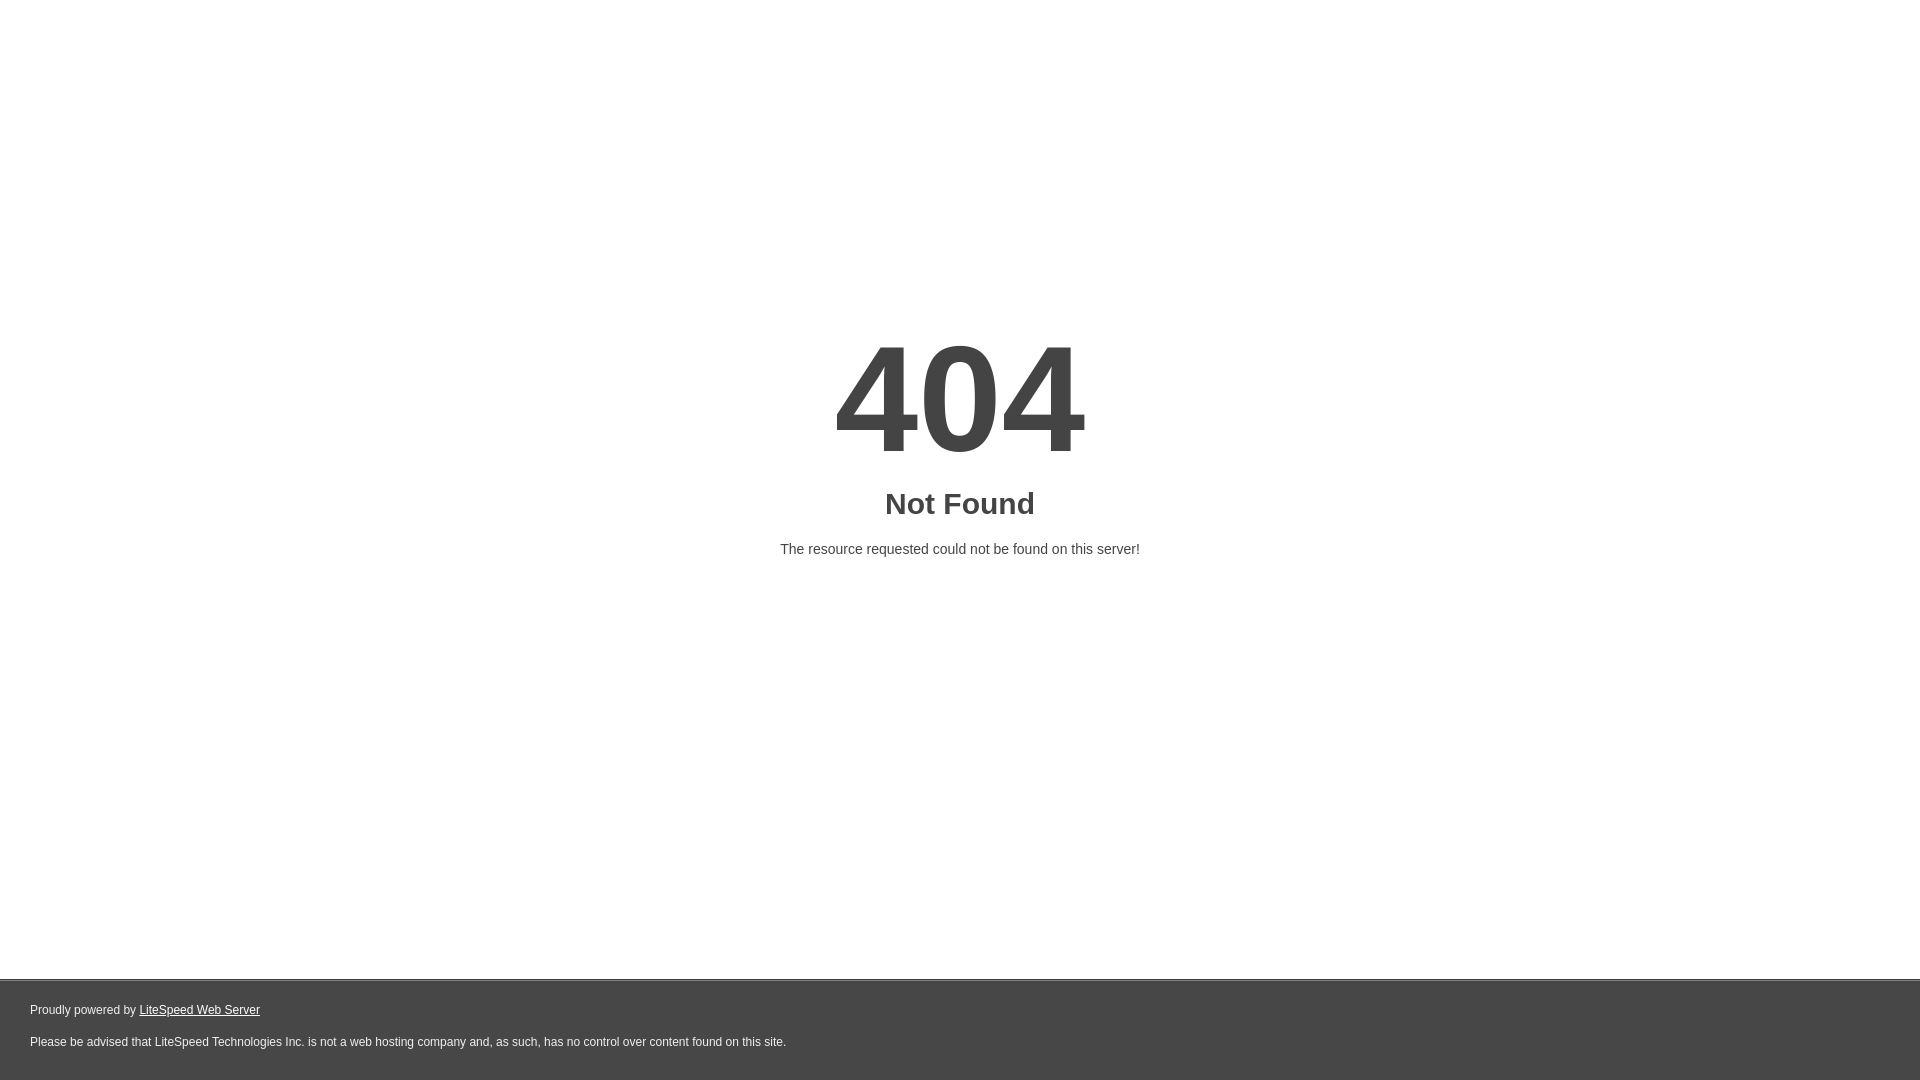 The image size is (1920, 1080). I want to click on LiteSpeed Web Server, so click(200, 1010).